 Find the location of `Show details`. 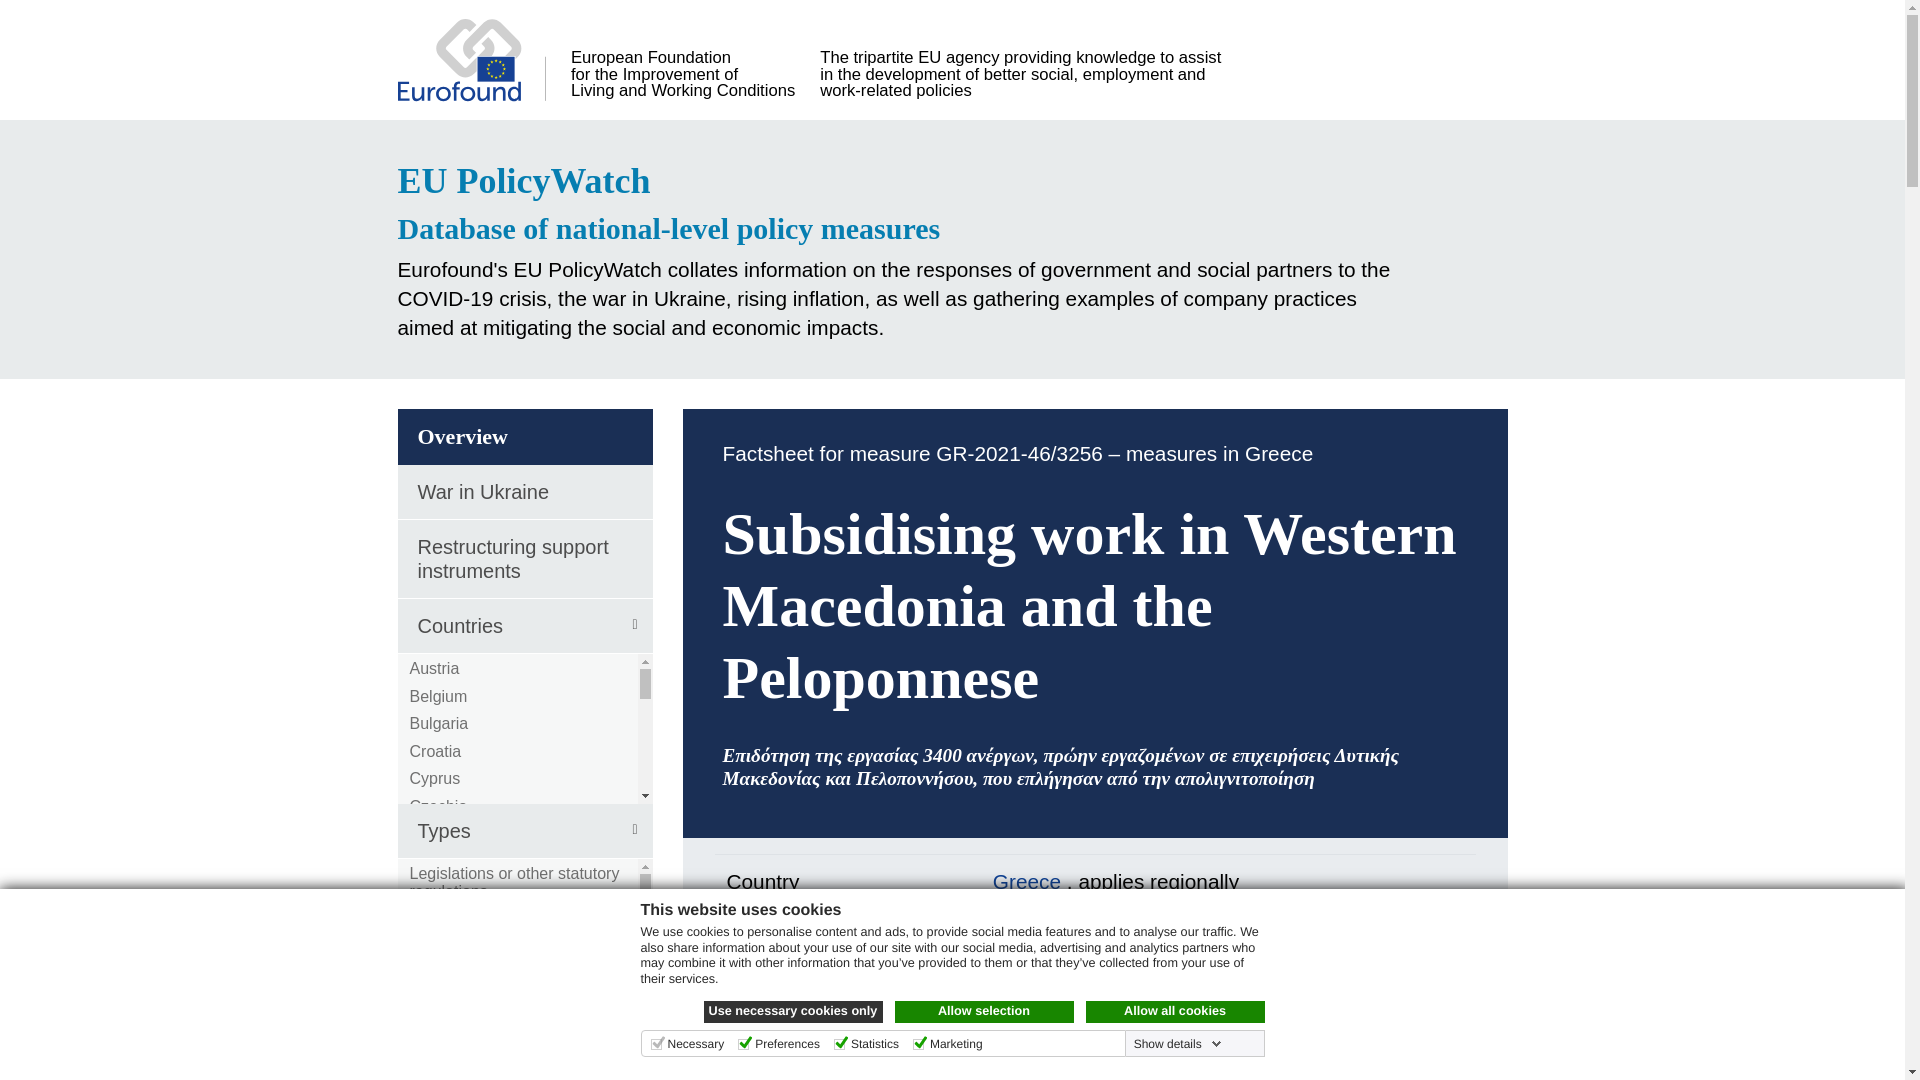

Show details is located at coordinates (1178, 1043).